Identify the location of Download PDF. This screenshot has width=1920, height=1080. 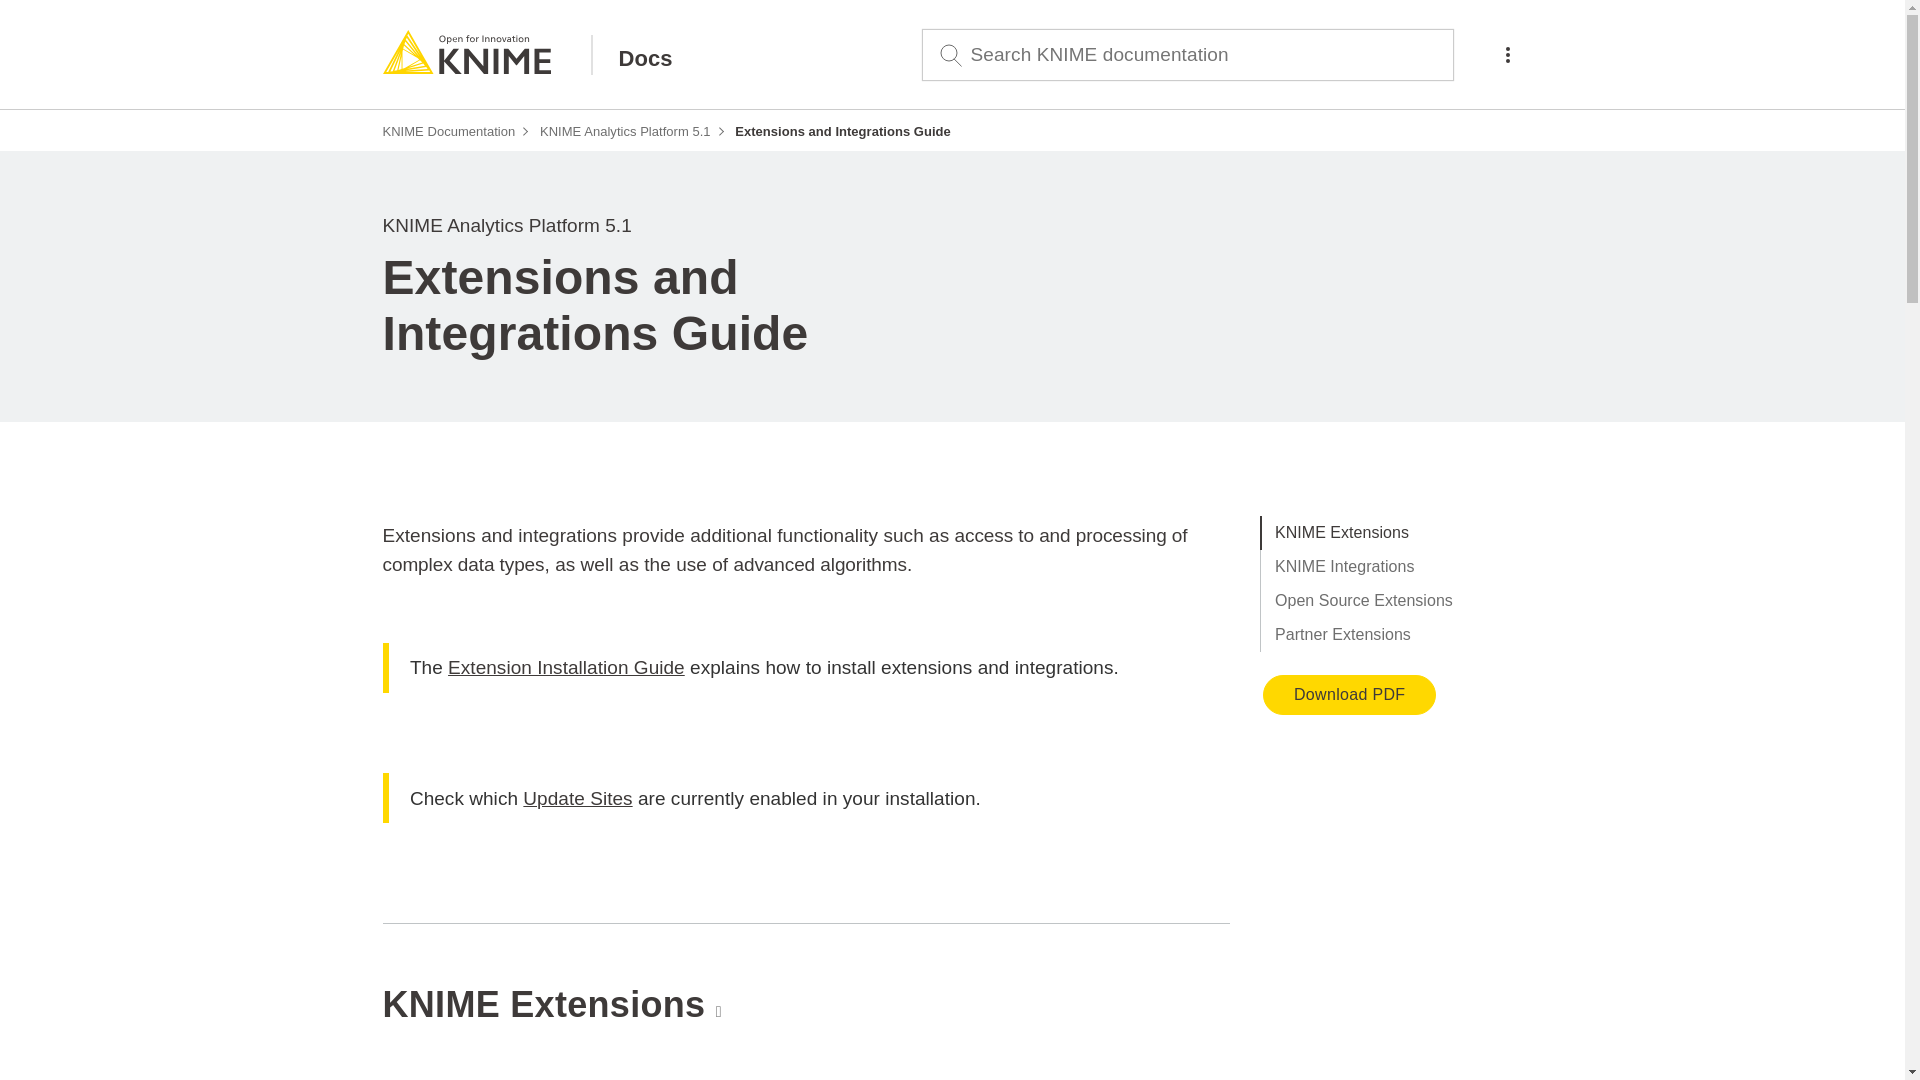
(1350, 694).